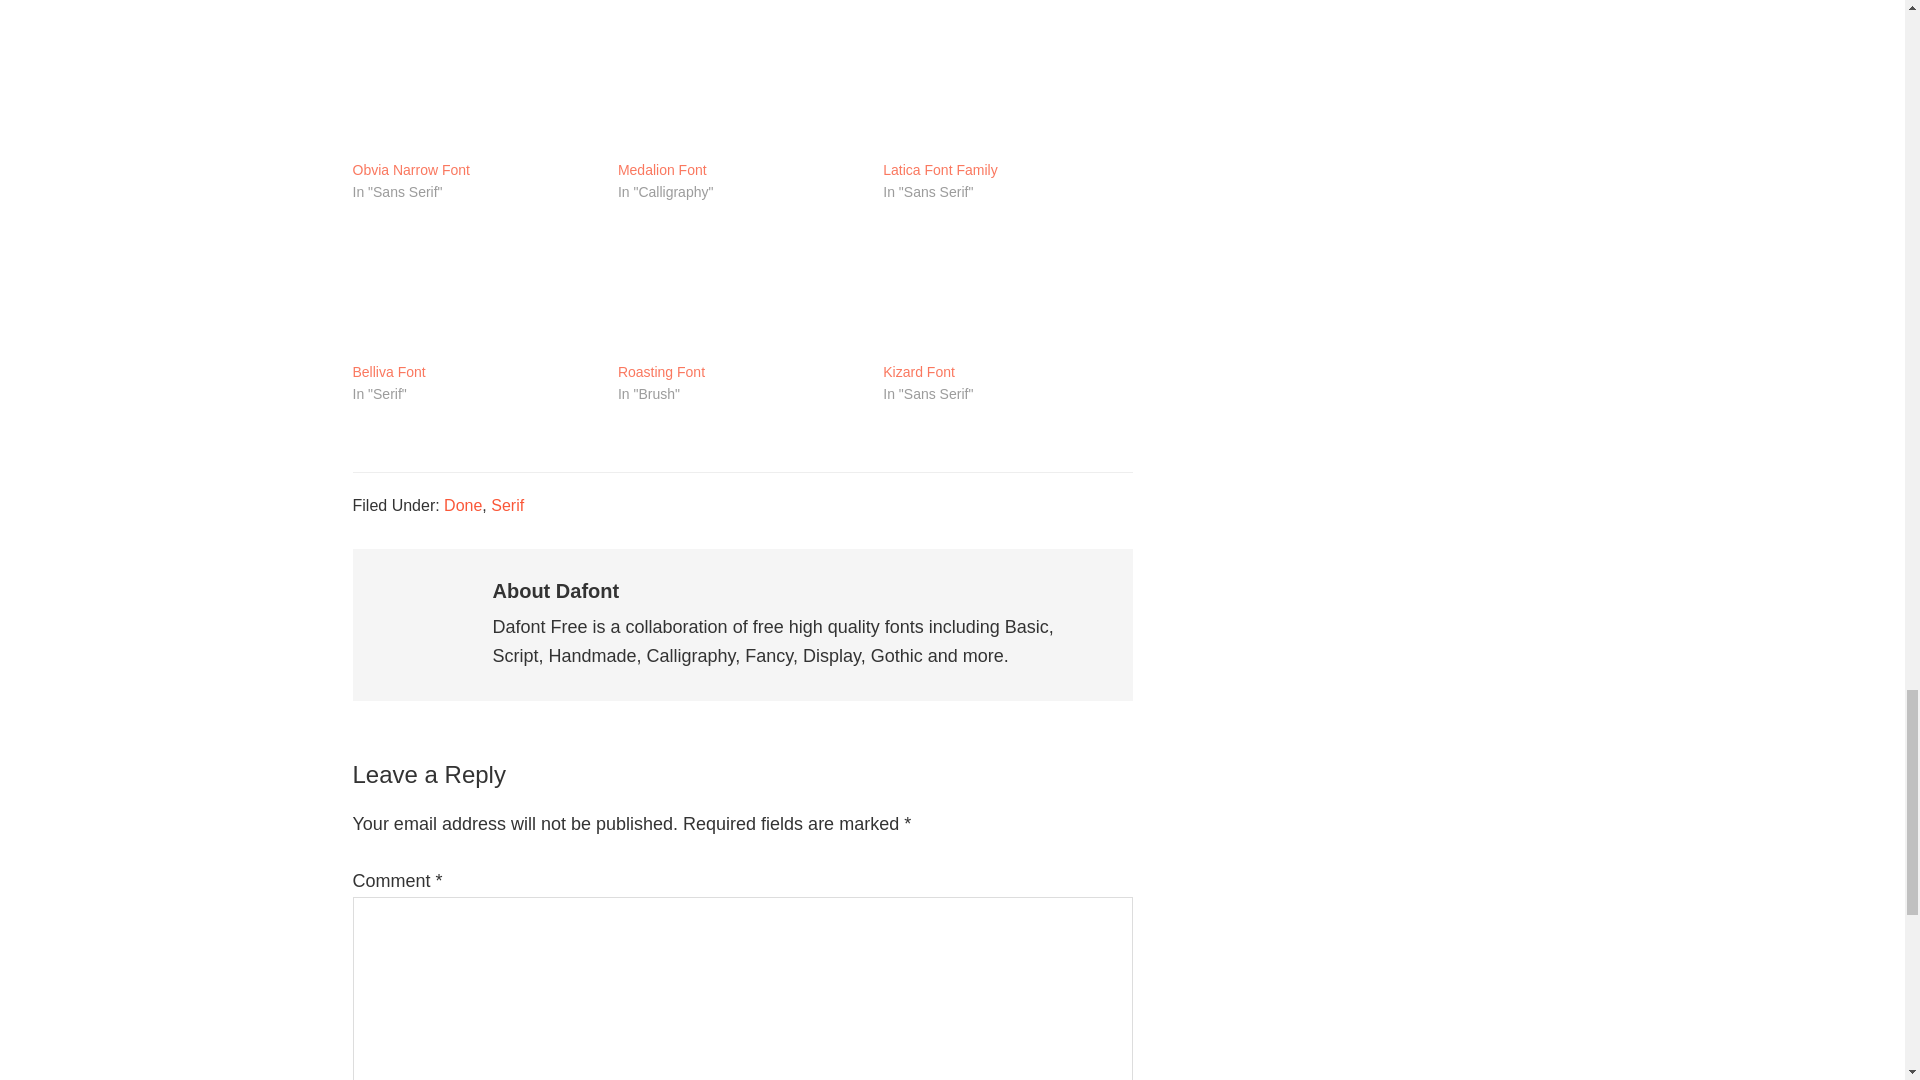  What do you see at coordinates (462, 505) in the screenshot?
I see `Done` at bounding box center [462, 505].